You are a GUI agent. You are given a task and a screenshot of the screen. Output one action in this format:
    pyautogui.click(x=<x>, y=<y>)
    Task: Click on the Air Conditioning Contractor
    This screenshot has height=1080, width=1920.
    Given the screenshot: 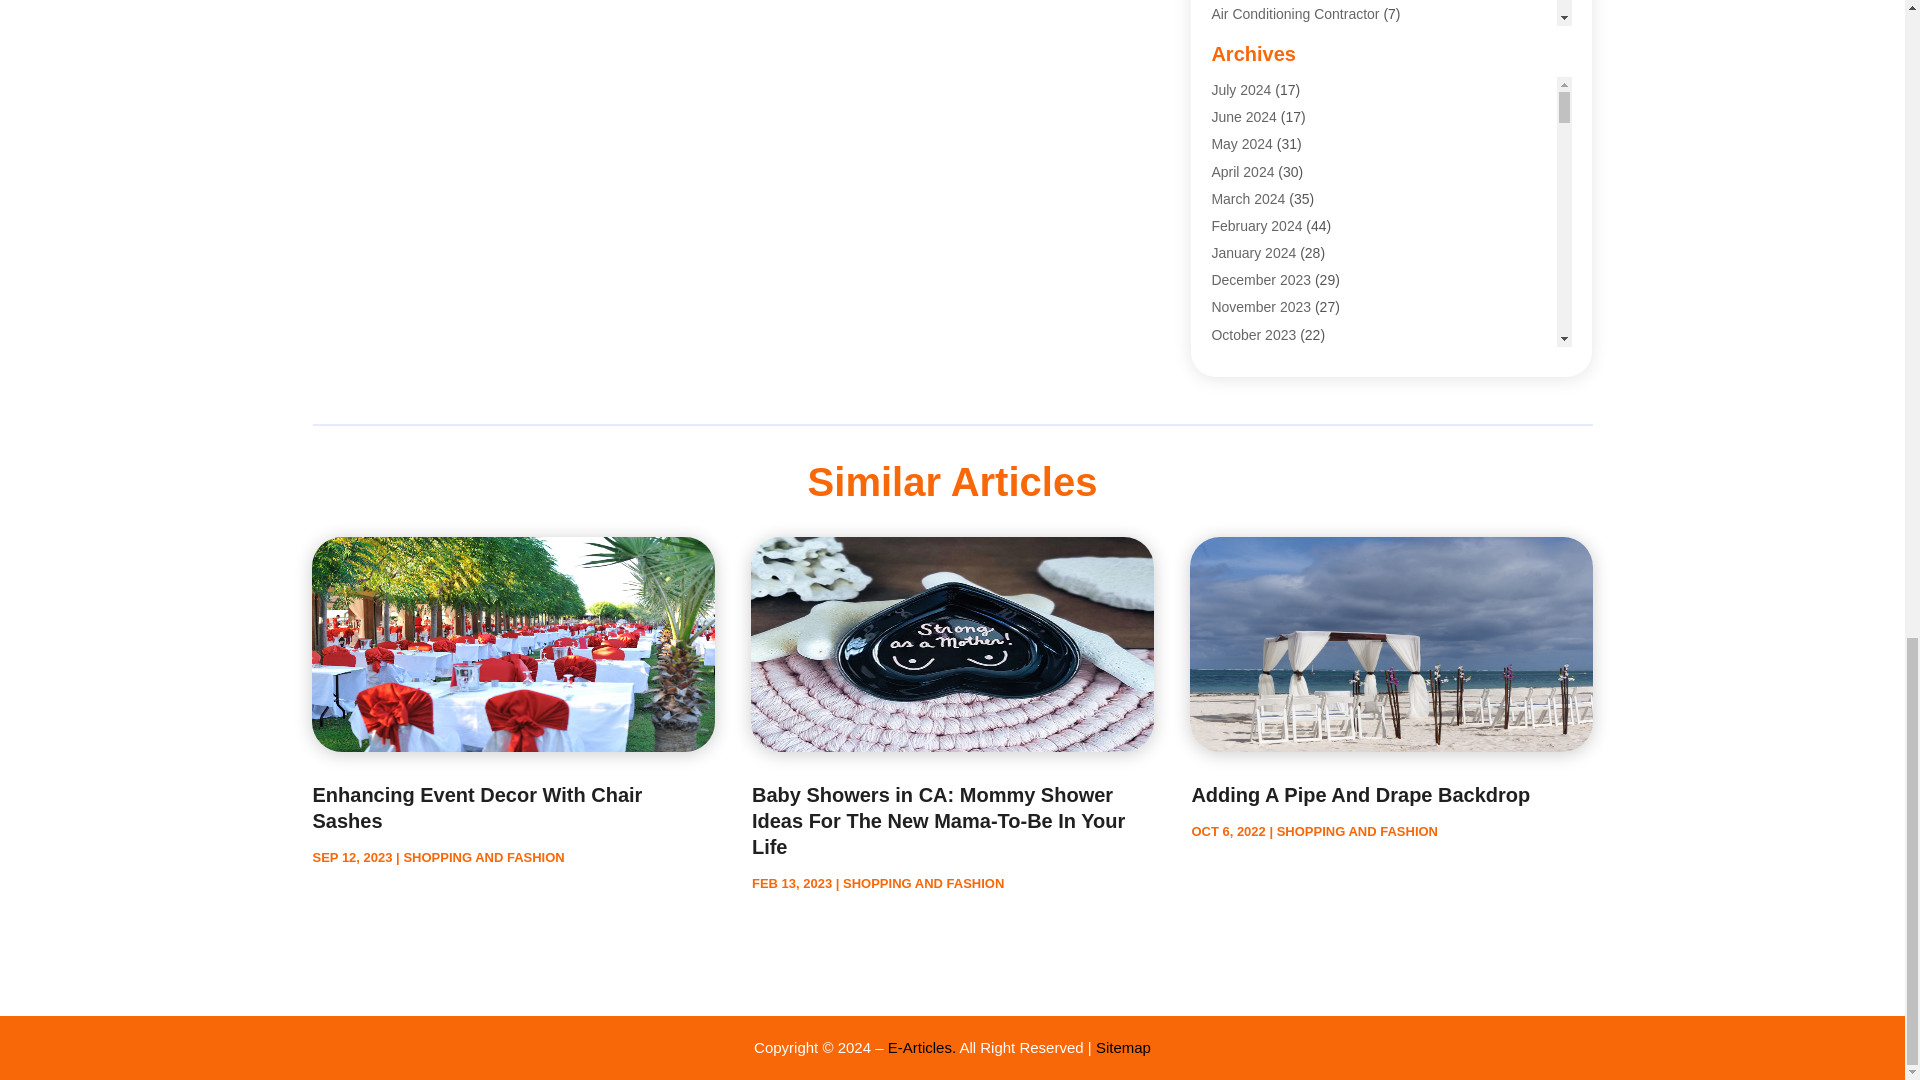 What is the action you would take?
    pyautogui.click(x=1294, y=14)
    